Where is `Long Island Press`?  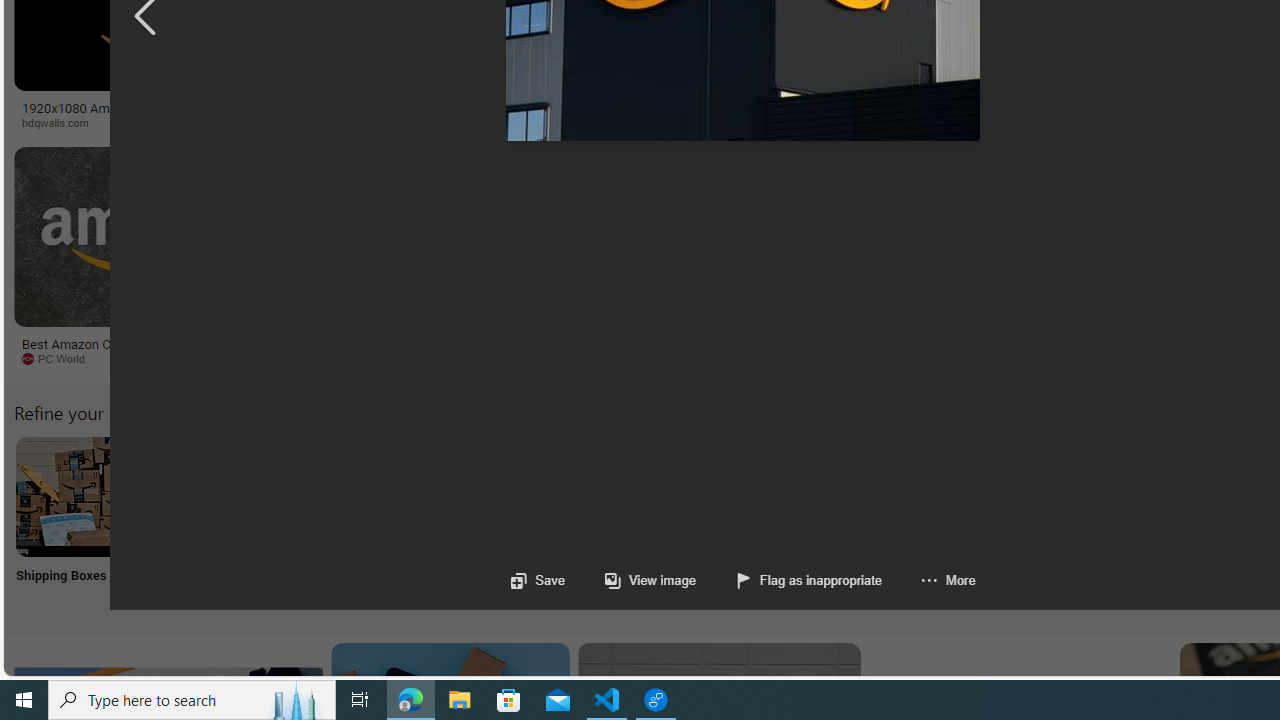
Long Island Press is located at coordinates (1106, 123).